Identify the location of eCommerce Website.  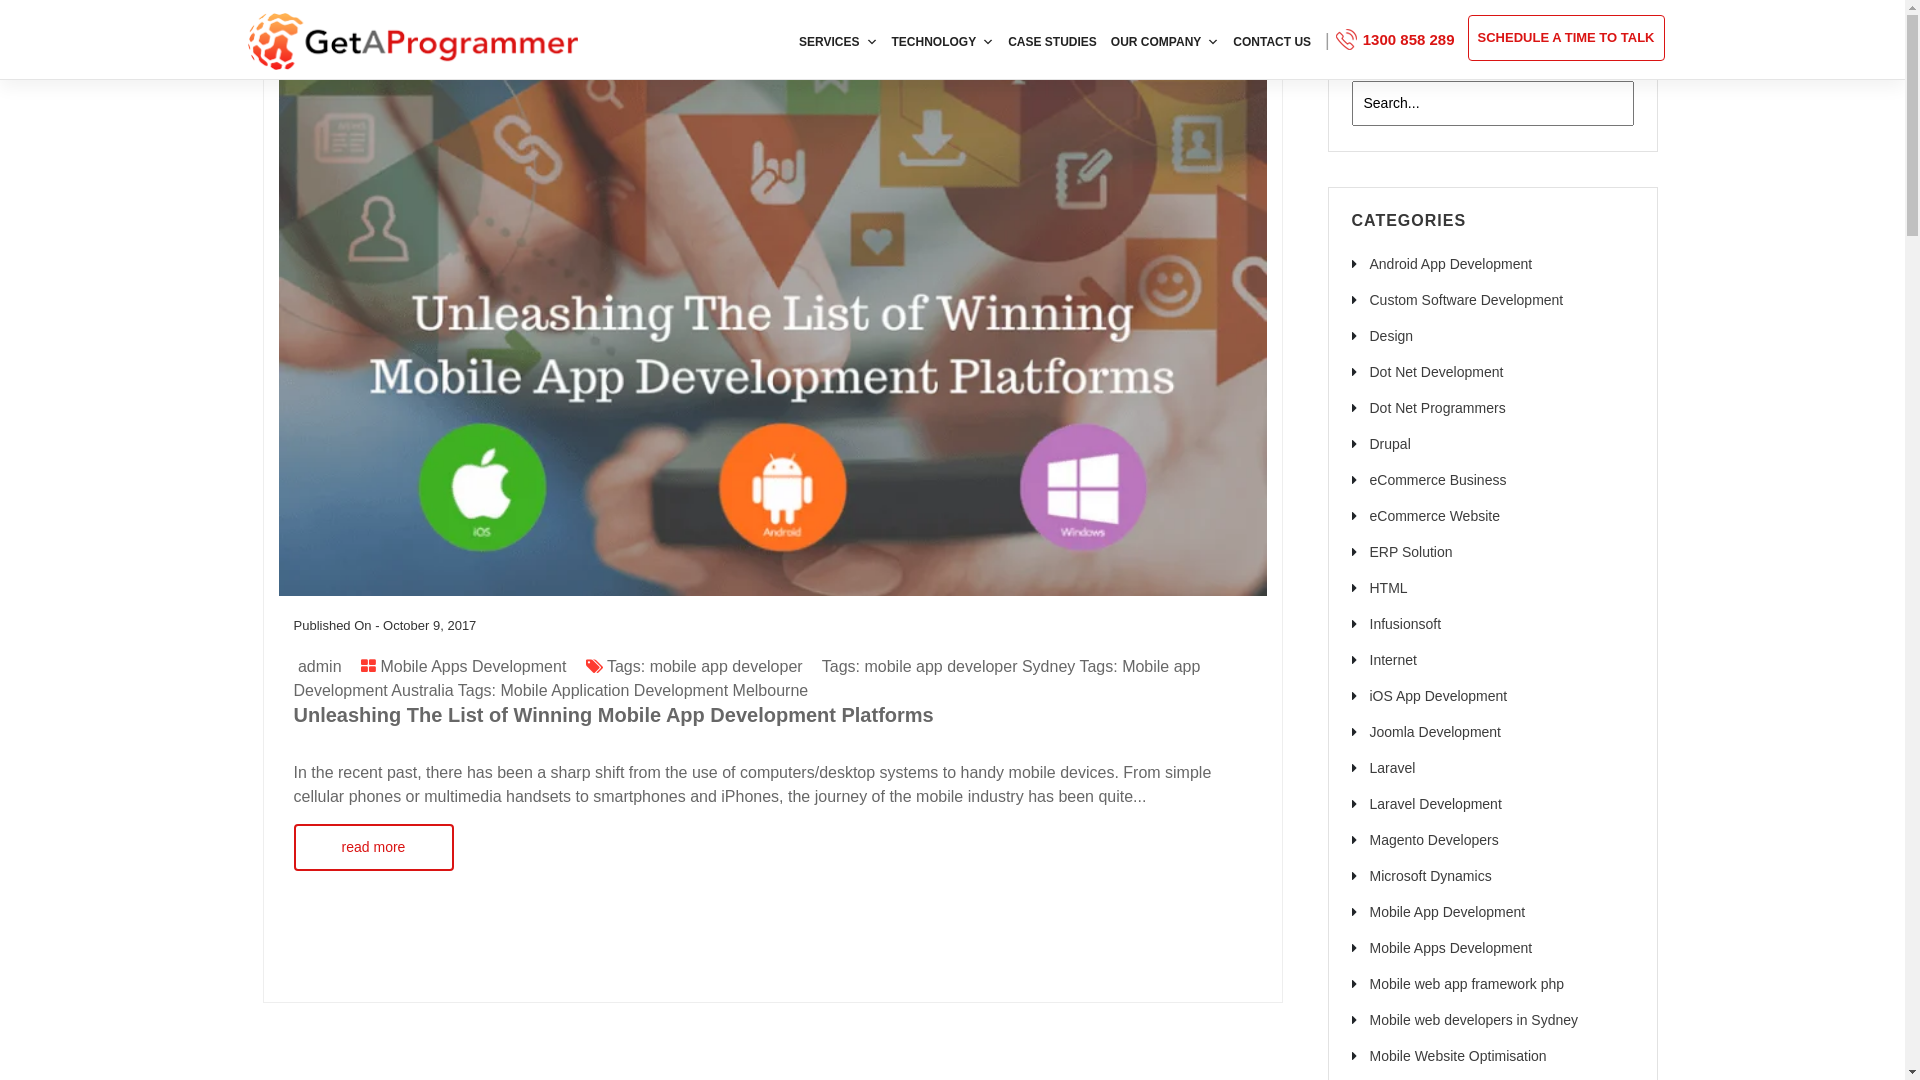
(1435, 516).